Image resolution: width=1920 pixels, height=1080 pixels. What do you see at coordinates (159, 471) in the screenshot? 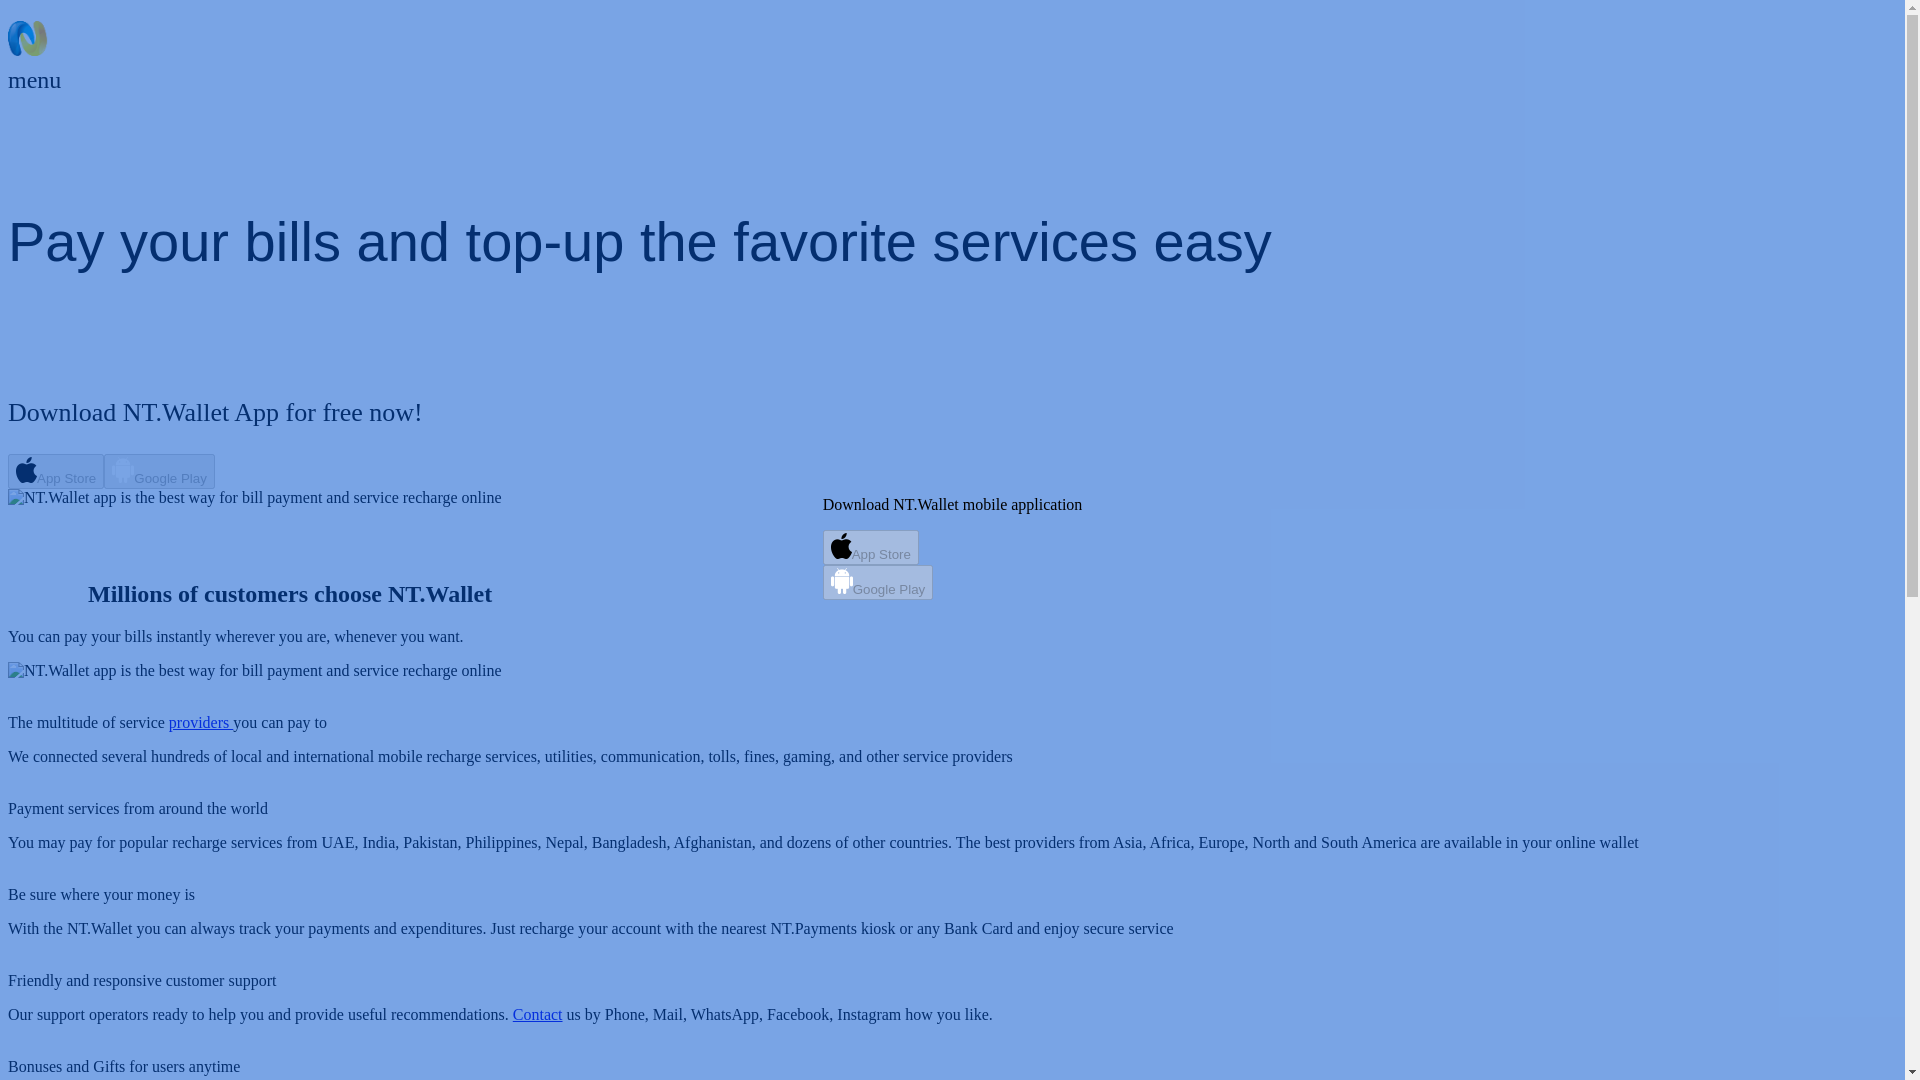
I see `Google Play` at bounding box center [159, 471].